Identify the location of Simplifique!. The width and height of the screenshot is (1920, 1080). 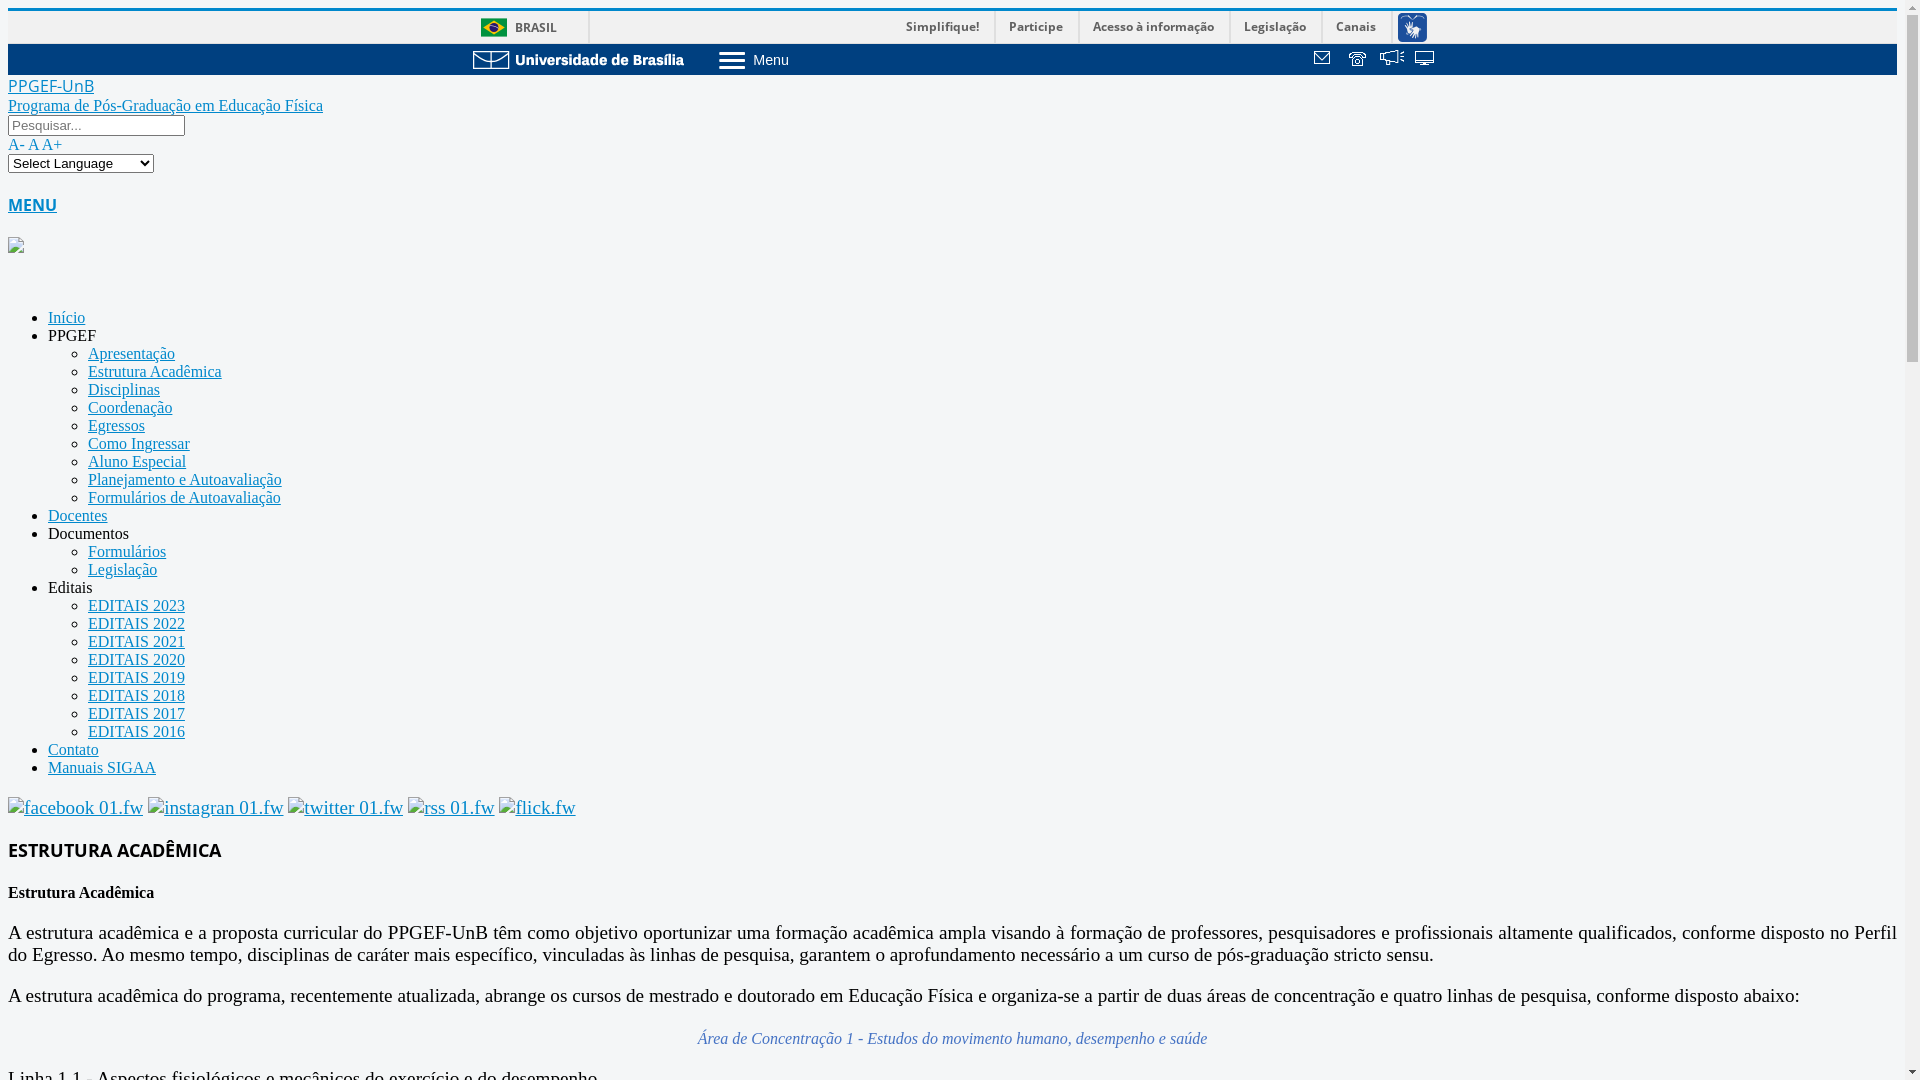
(942, 26).